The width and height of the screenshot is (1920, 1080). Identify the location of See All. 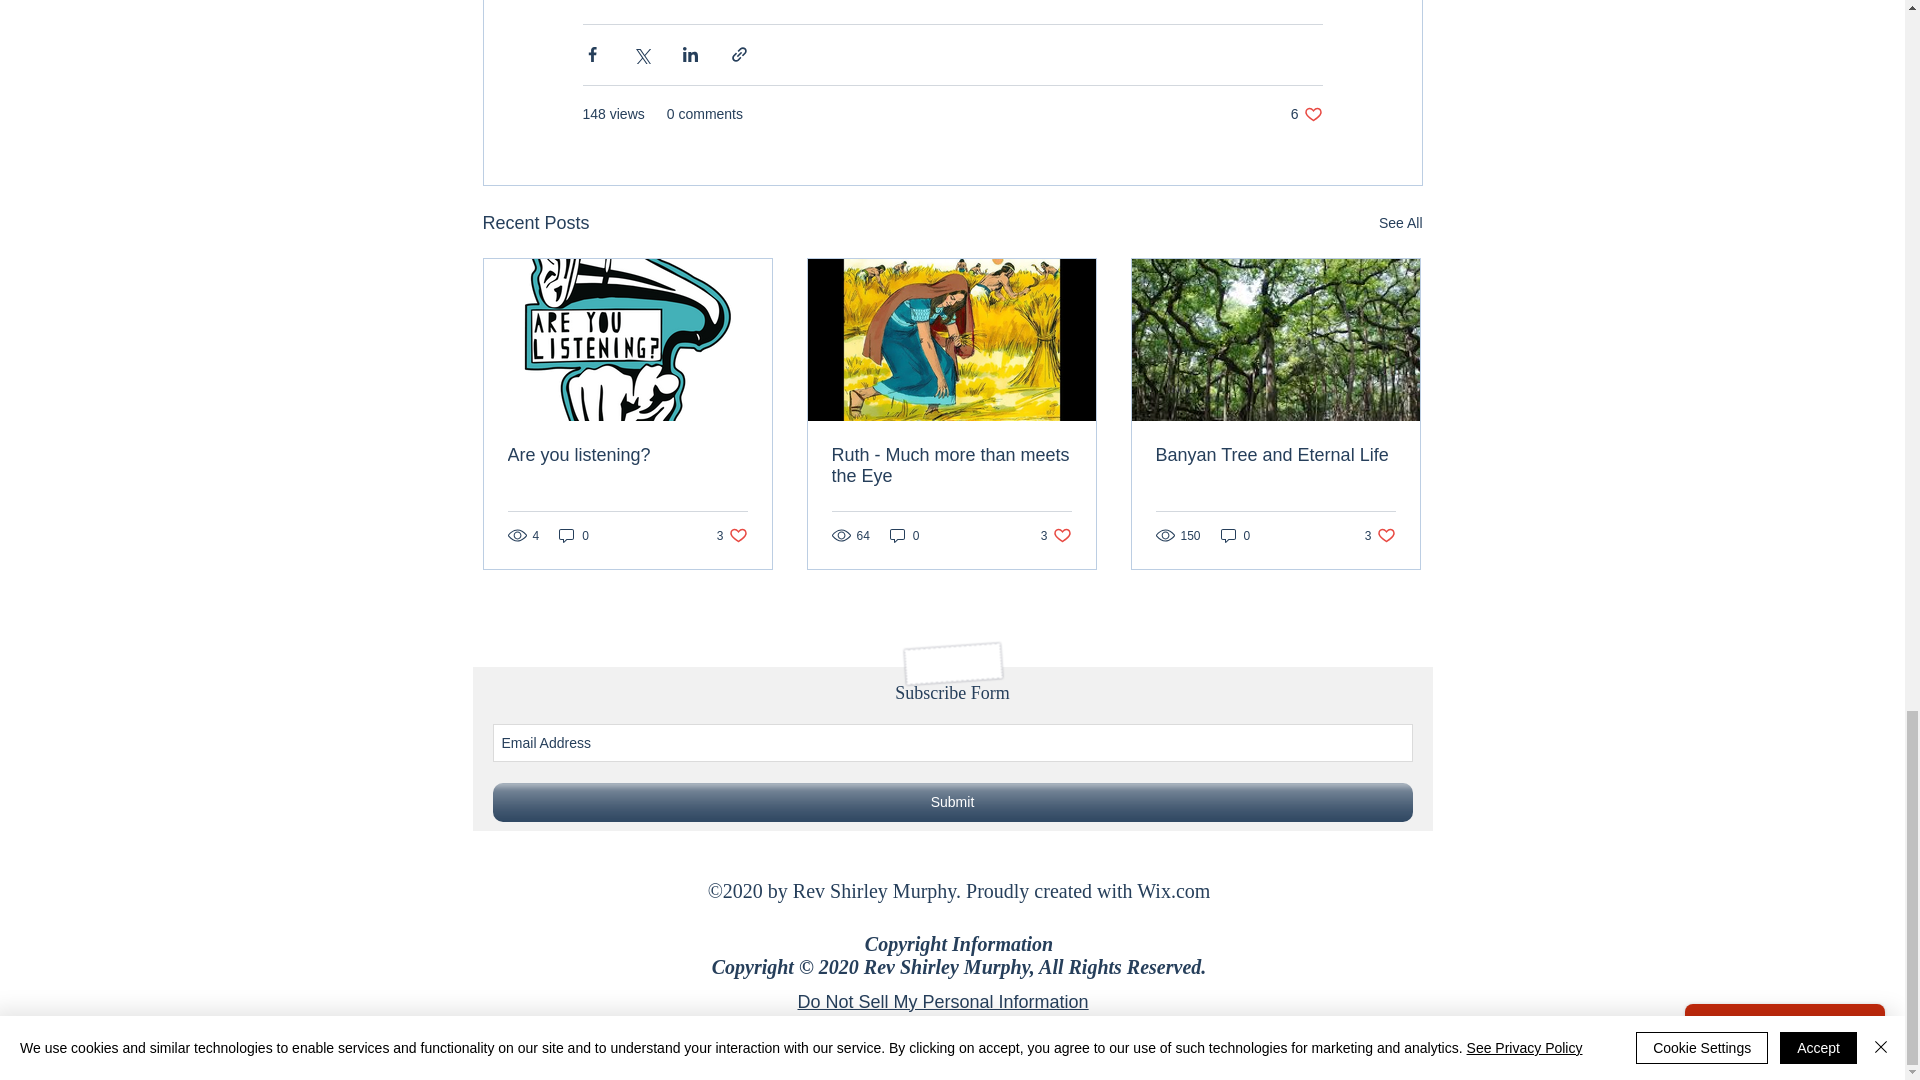
(1400, 223).